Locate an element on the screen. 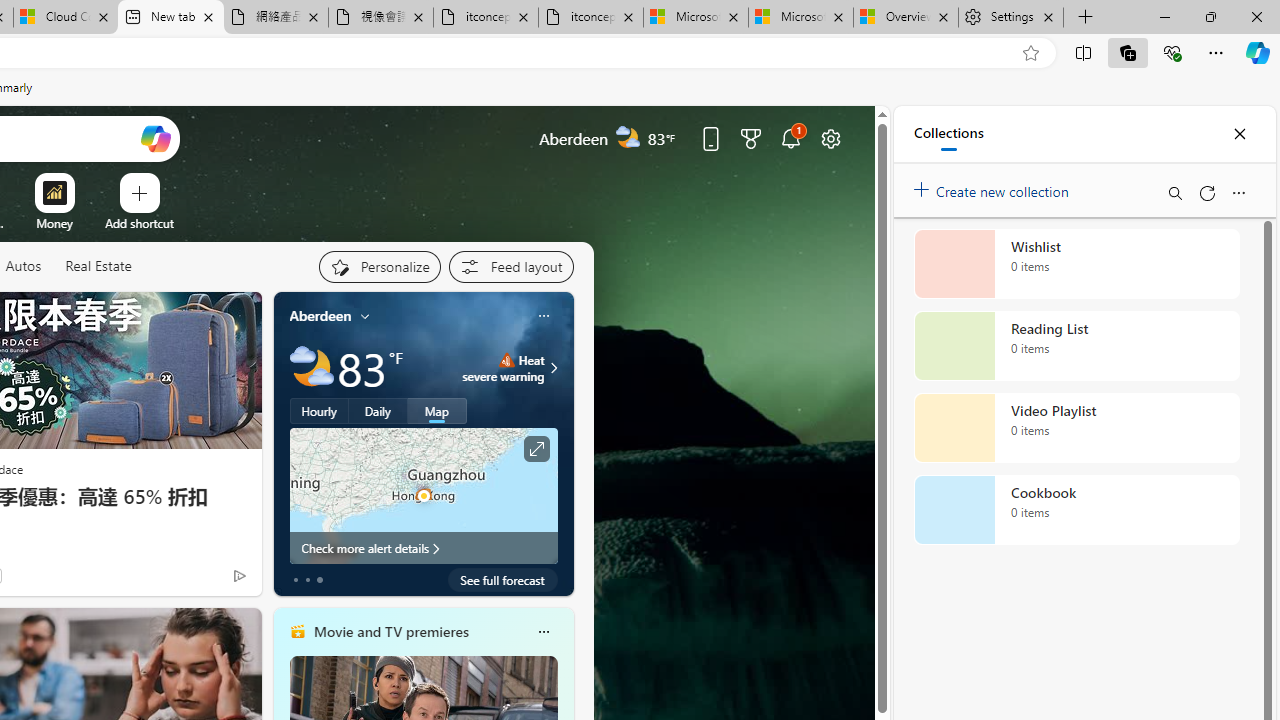 The width and height of the screenshot is (1280, 720). Real Estate is located at coordinates (98, 267).